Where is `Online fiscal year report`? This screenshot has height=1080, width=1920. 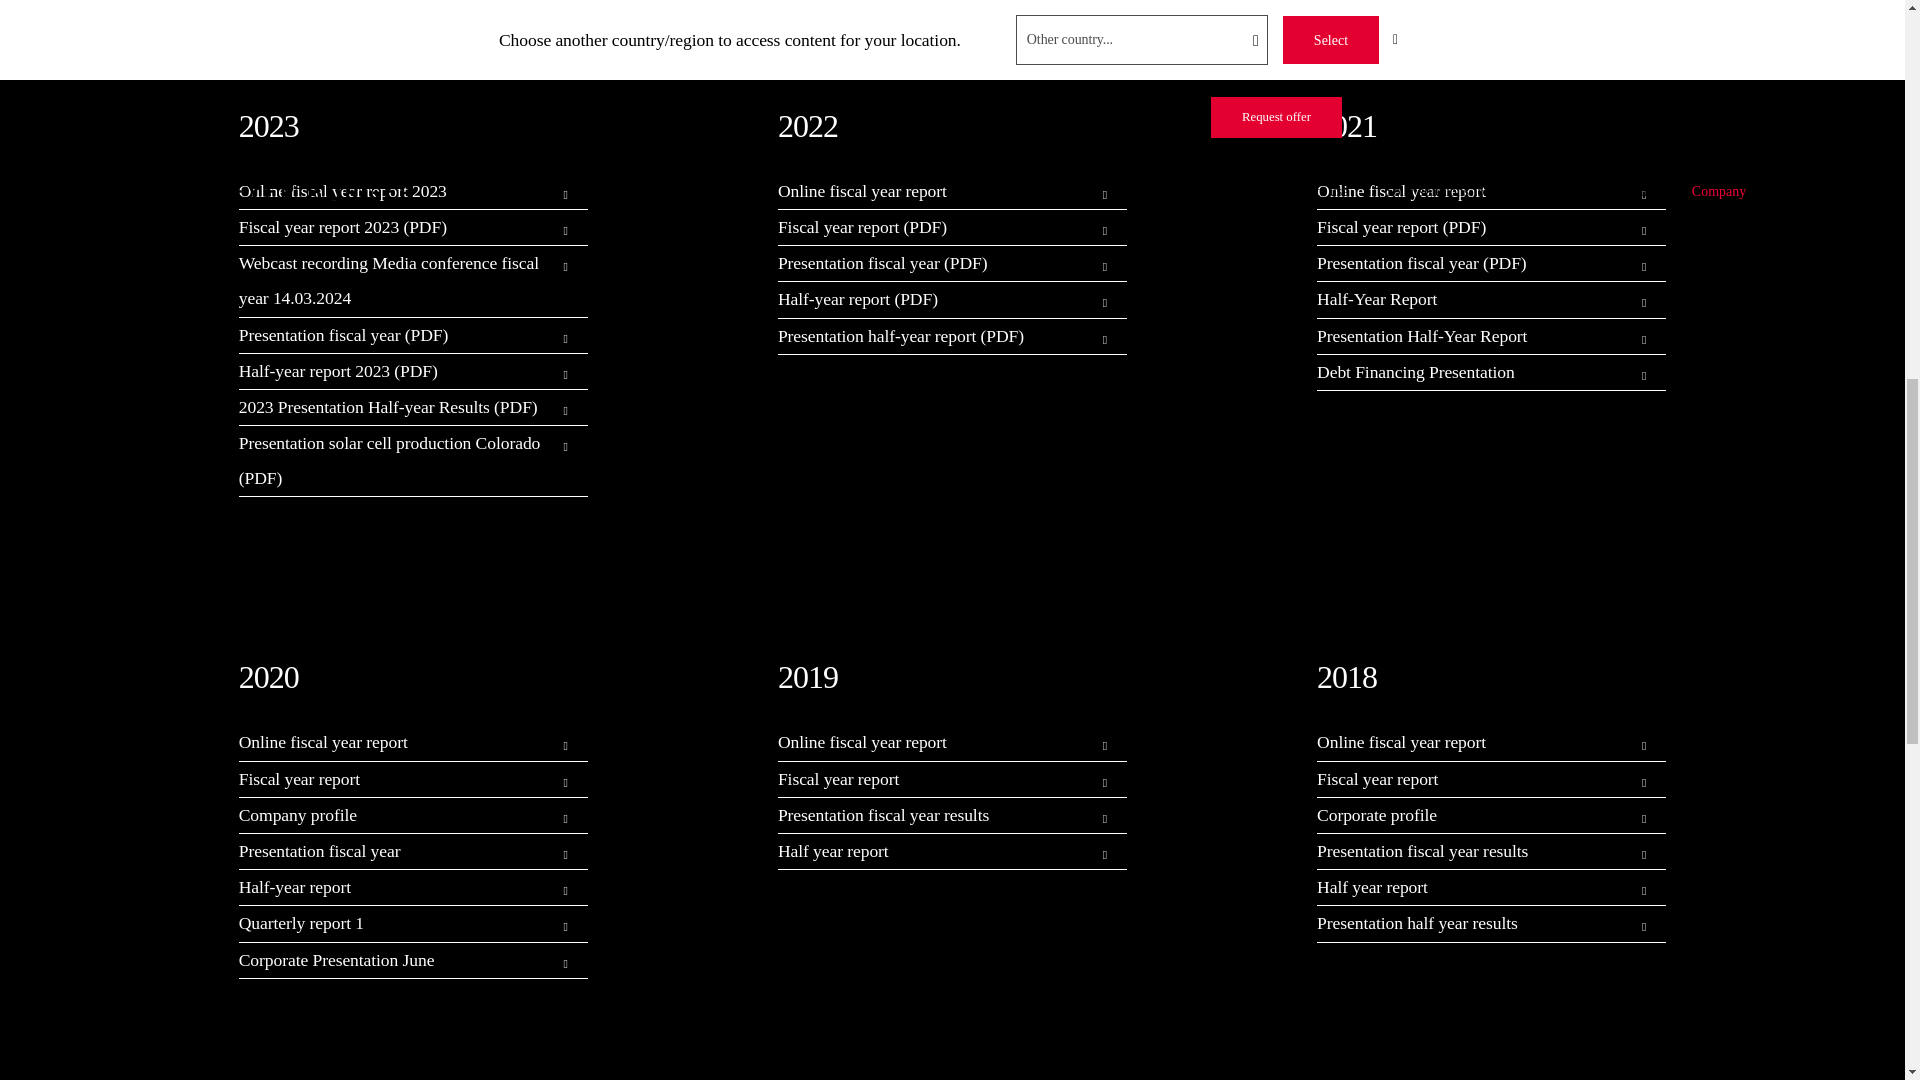
Online fiscal year report is located at coordinates (1474, 191).